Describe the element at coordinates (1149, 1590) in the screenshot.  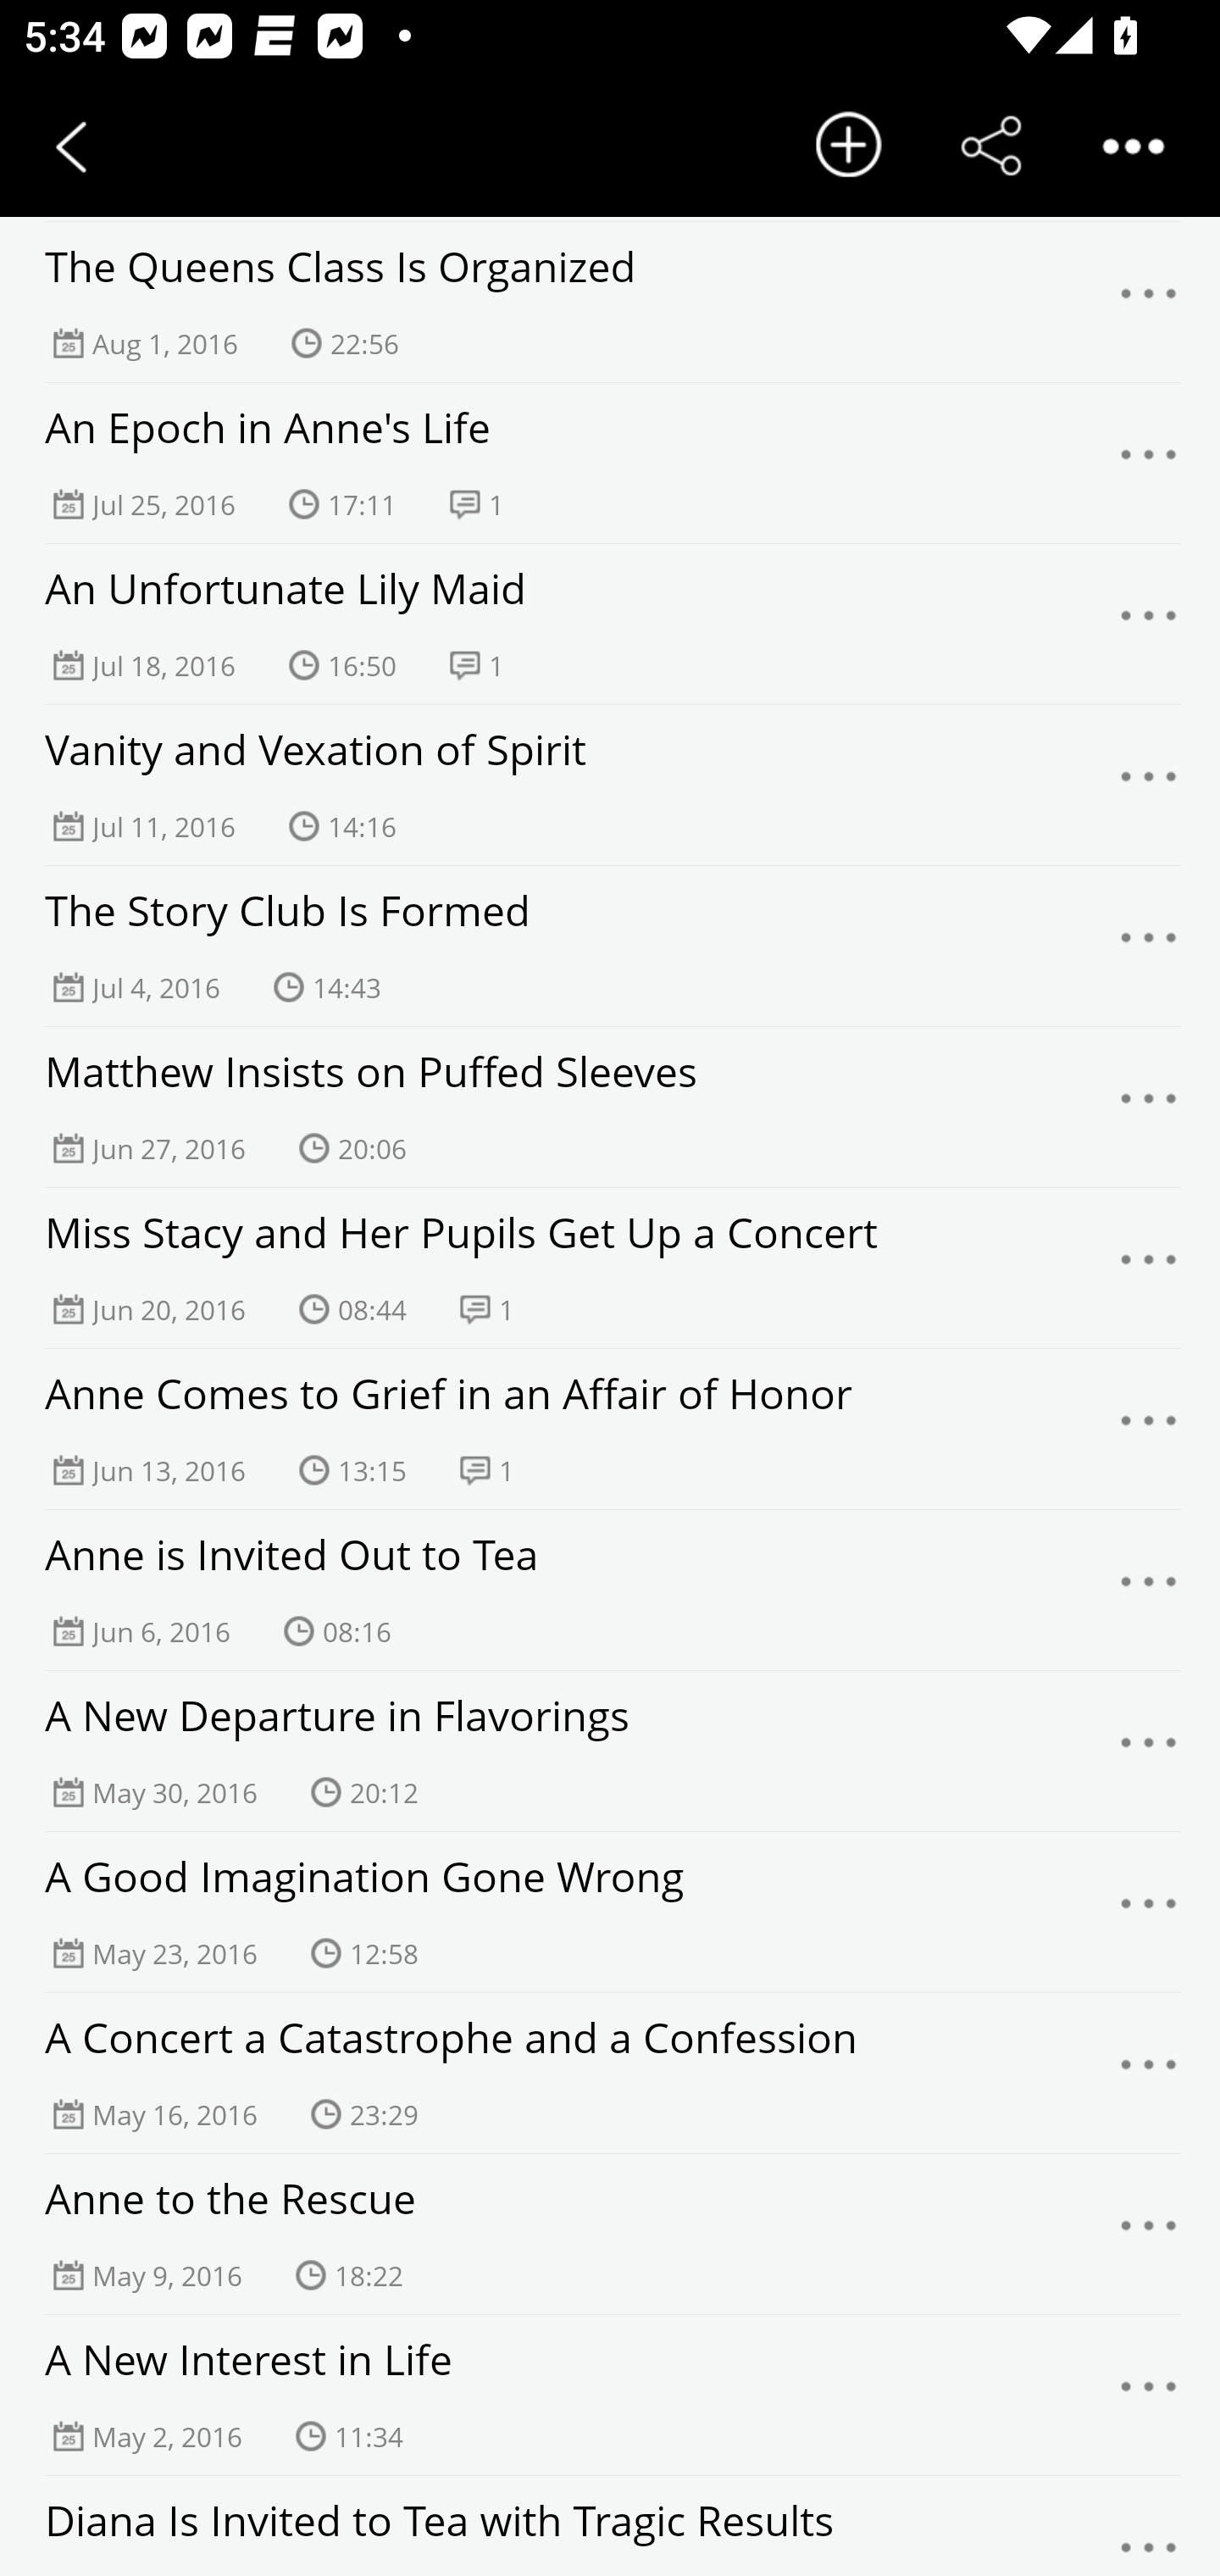
I see `Menu` at that location.